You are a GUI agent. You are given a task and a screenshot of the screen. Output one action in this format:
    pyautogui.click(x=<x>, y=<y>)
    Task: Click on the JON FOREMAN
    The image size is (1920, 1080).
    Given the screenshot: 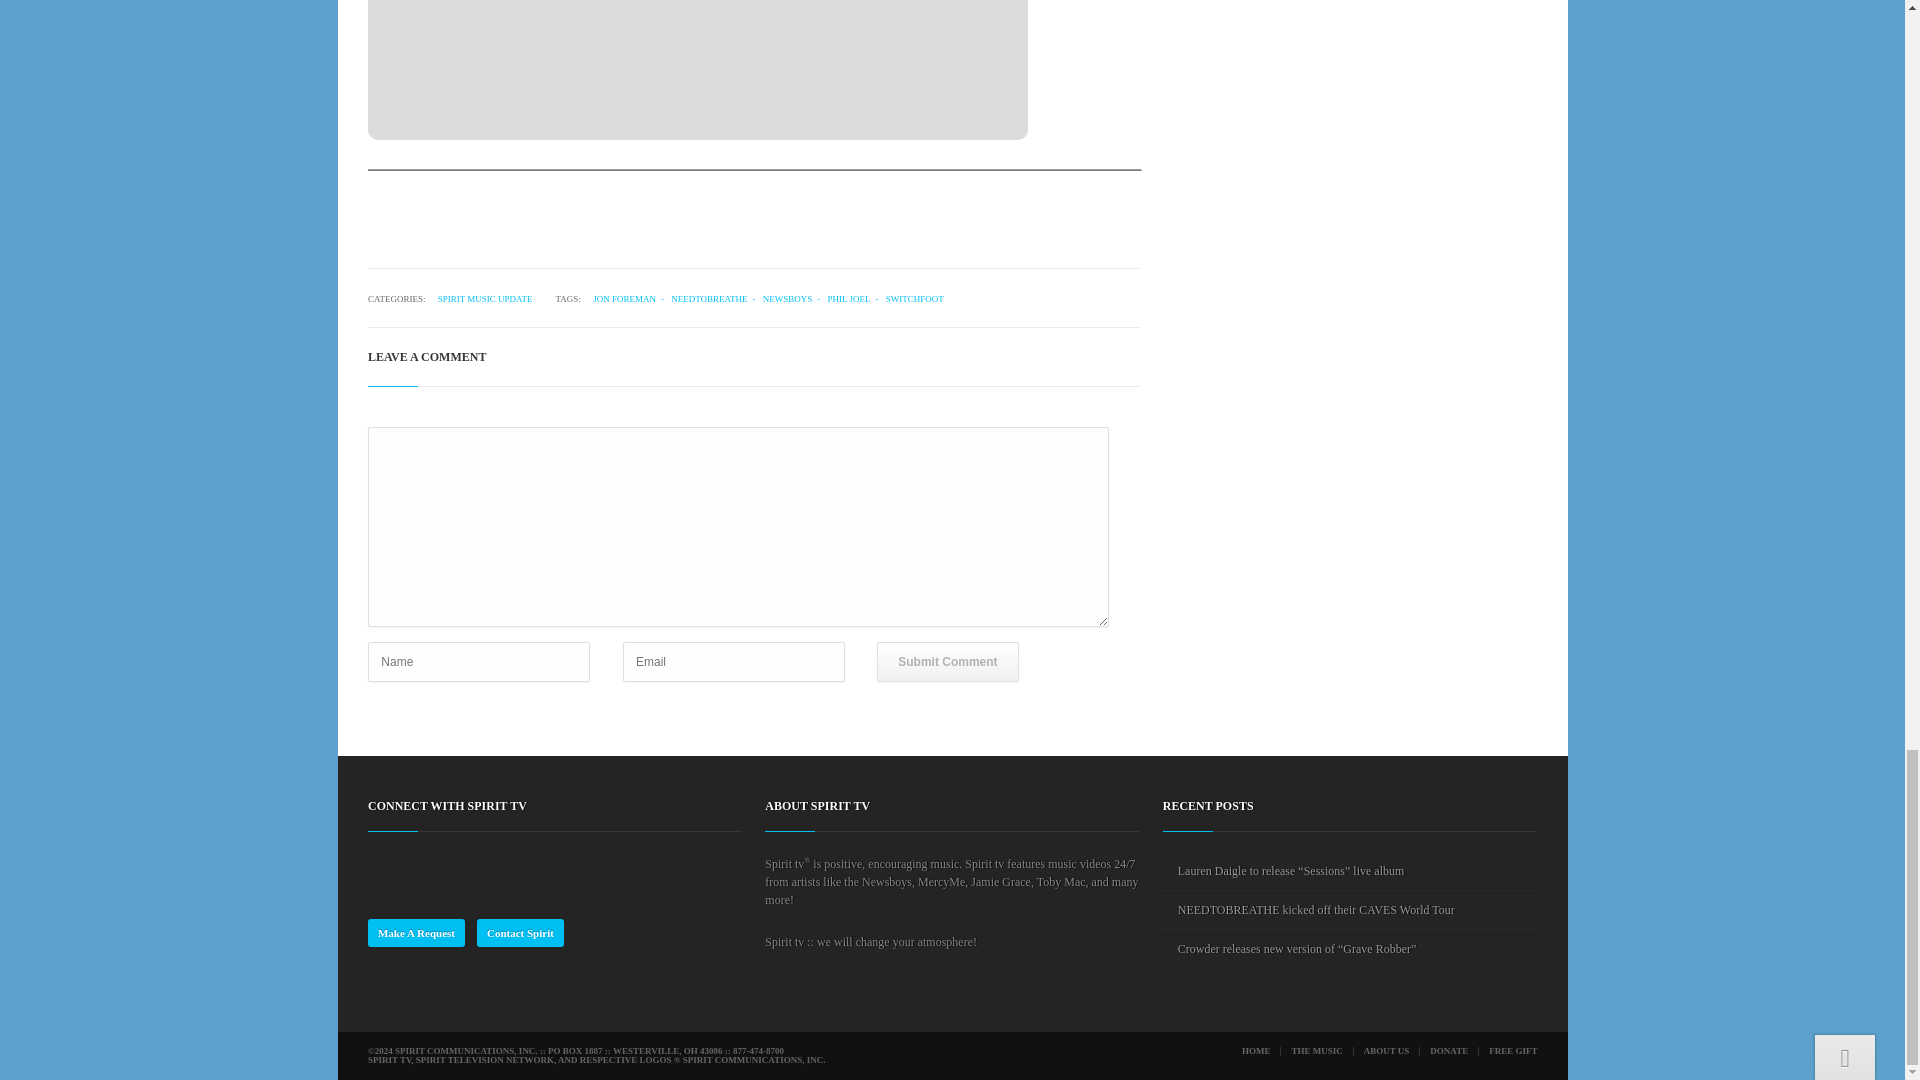 What is the action you would take?
    pyautogui.click(x=626, y=298)
    